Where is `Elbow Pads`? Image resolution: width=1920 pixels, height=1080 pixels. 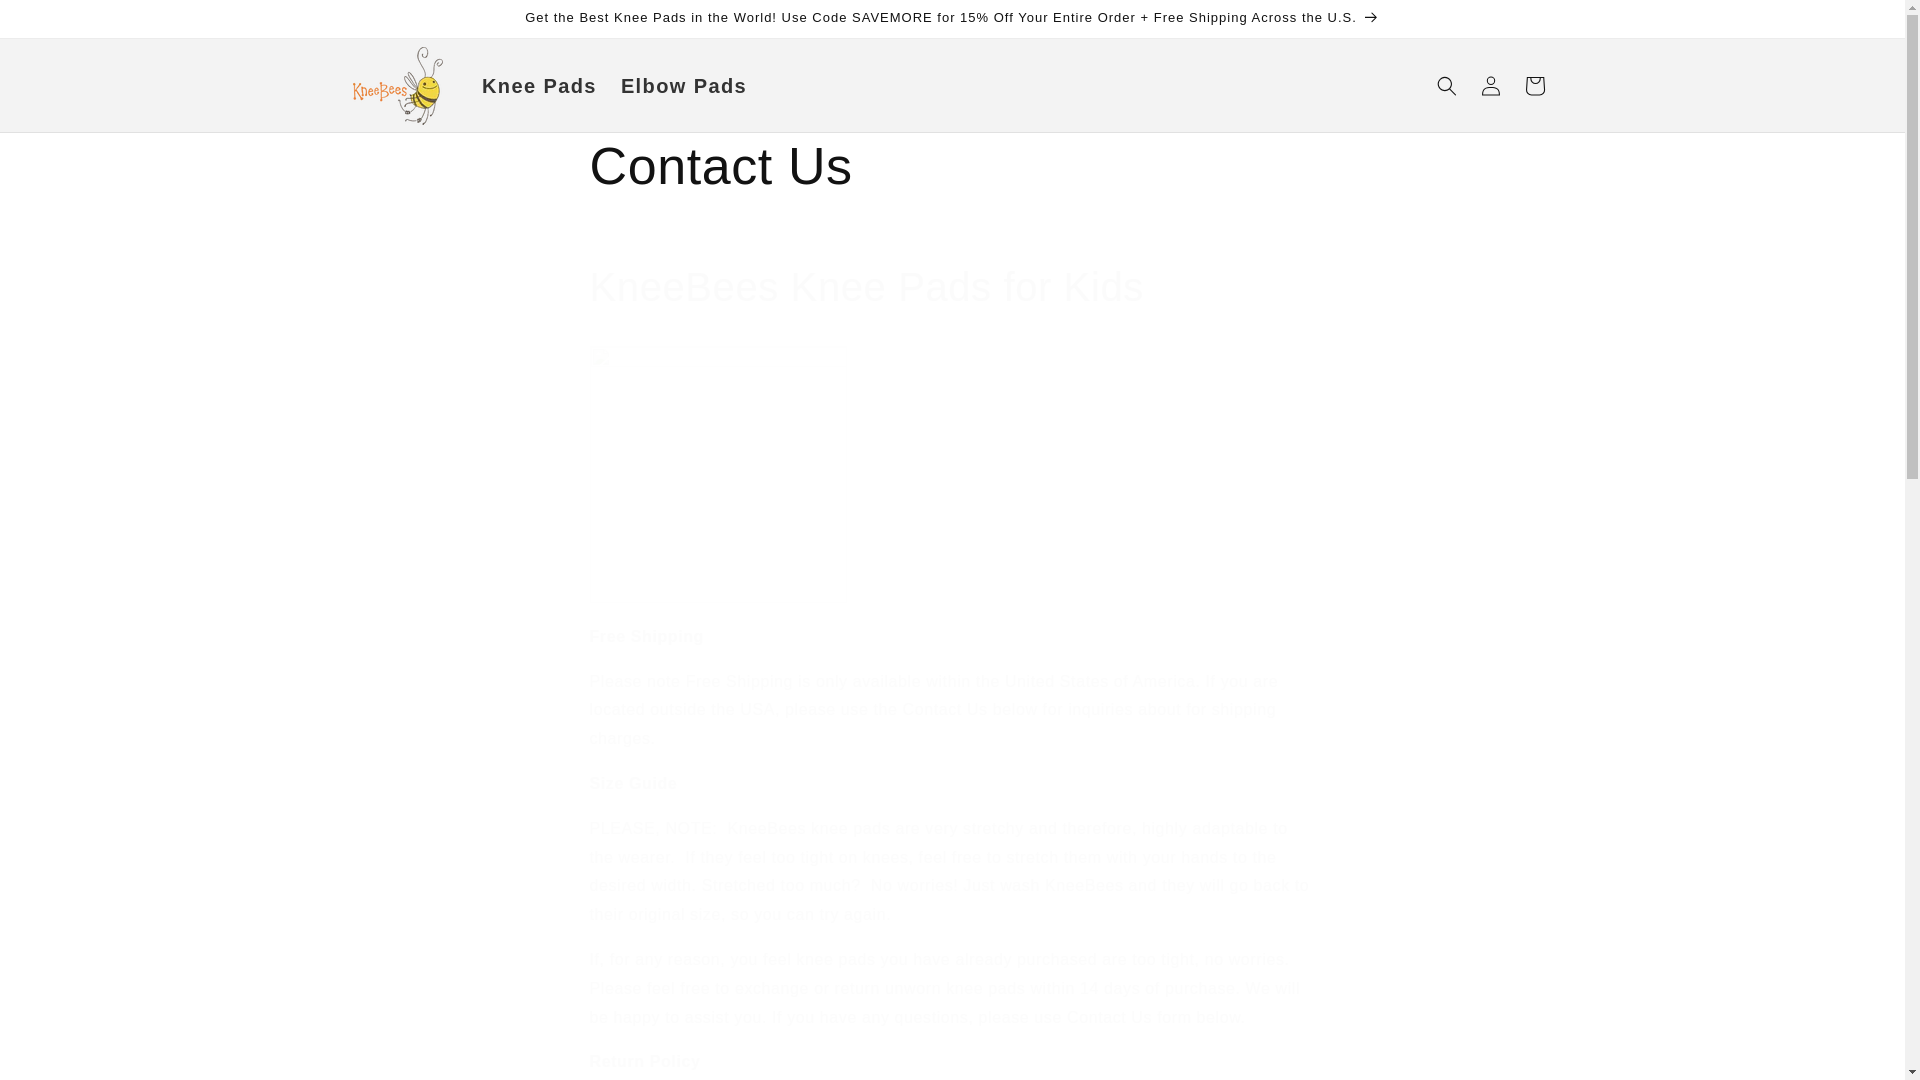 Elbow Pads is located at coordinates (683, 86).